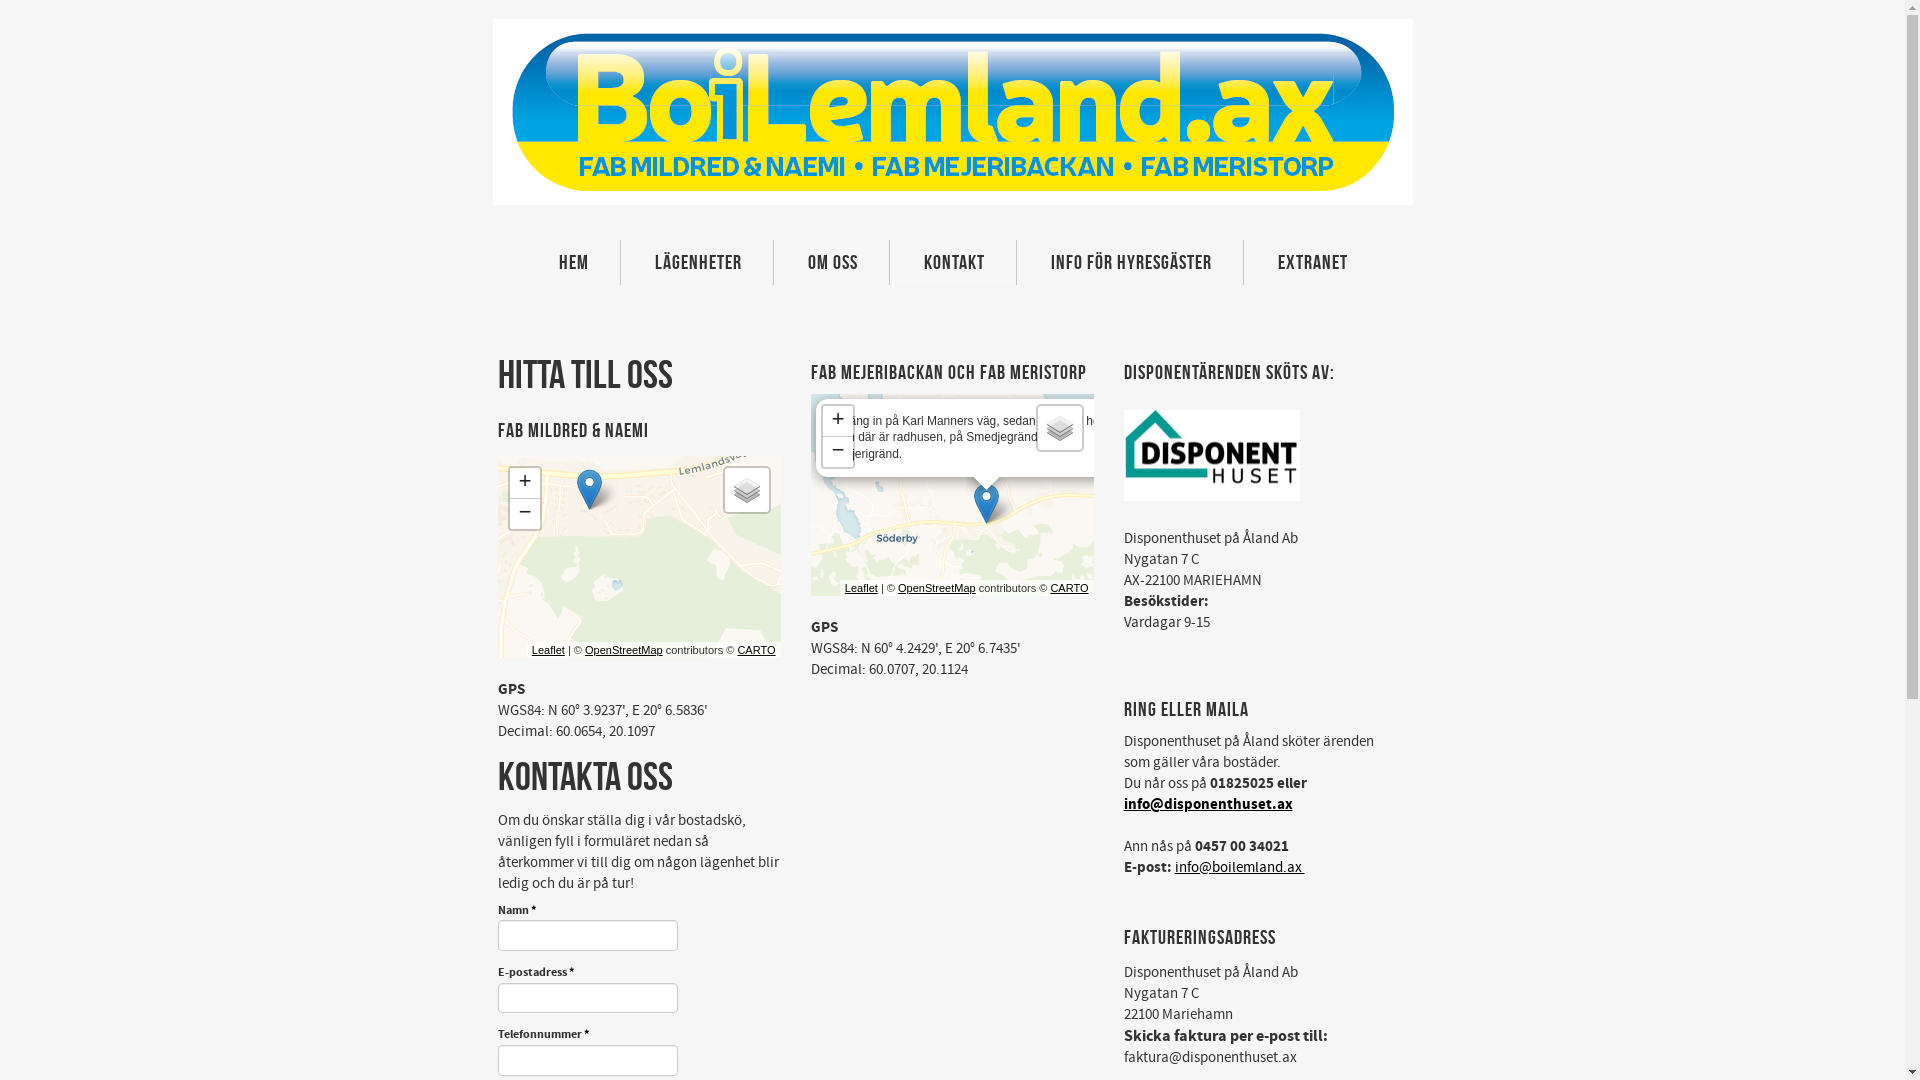  I want to click on EXTRANET, so click(1312, 262).